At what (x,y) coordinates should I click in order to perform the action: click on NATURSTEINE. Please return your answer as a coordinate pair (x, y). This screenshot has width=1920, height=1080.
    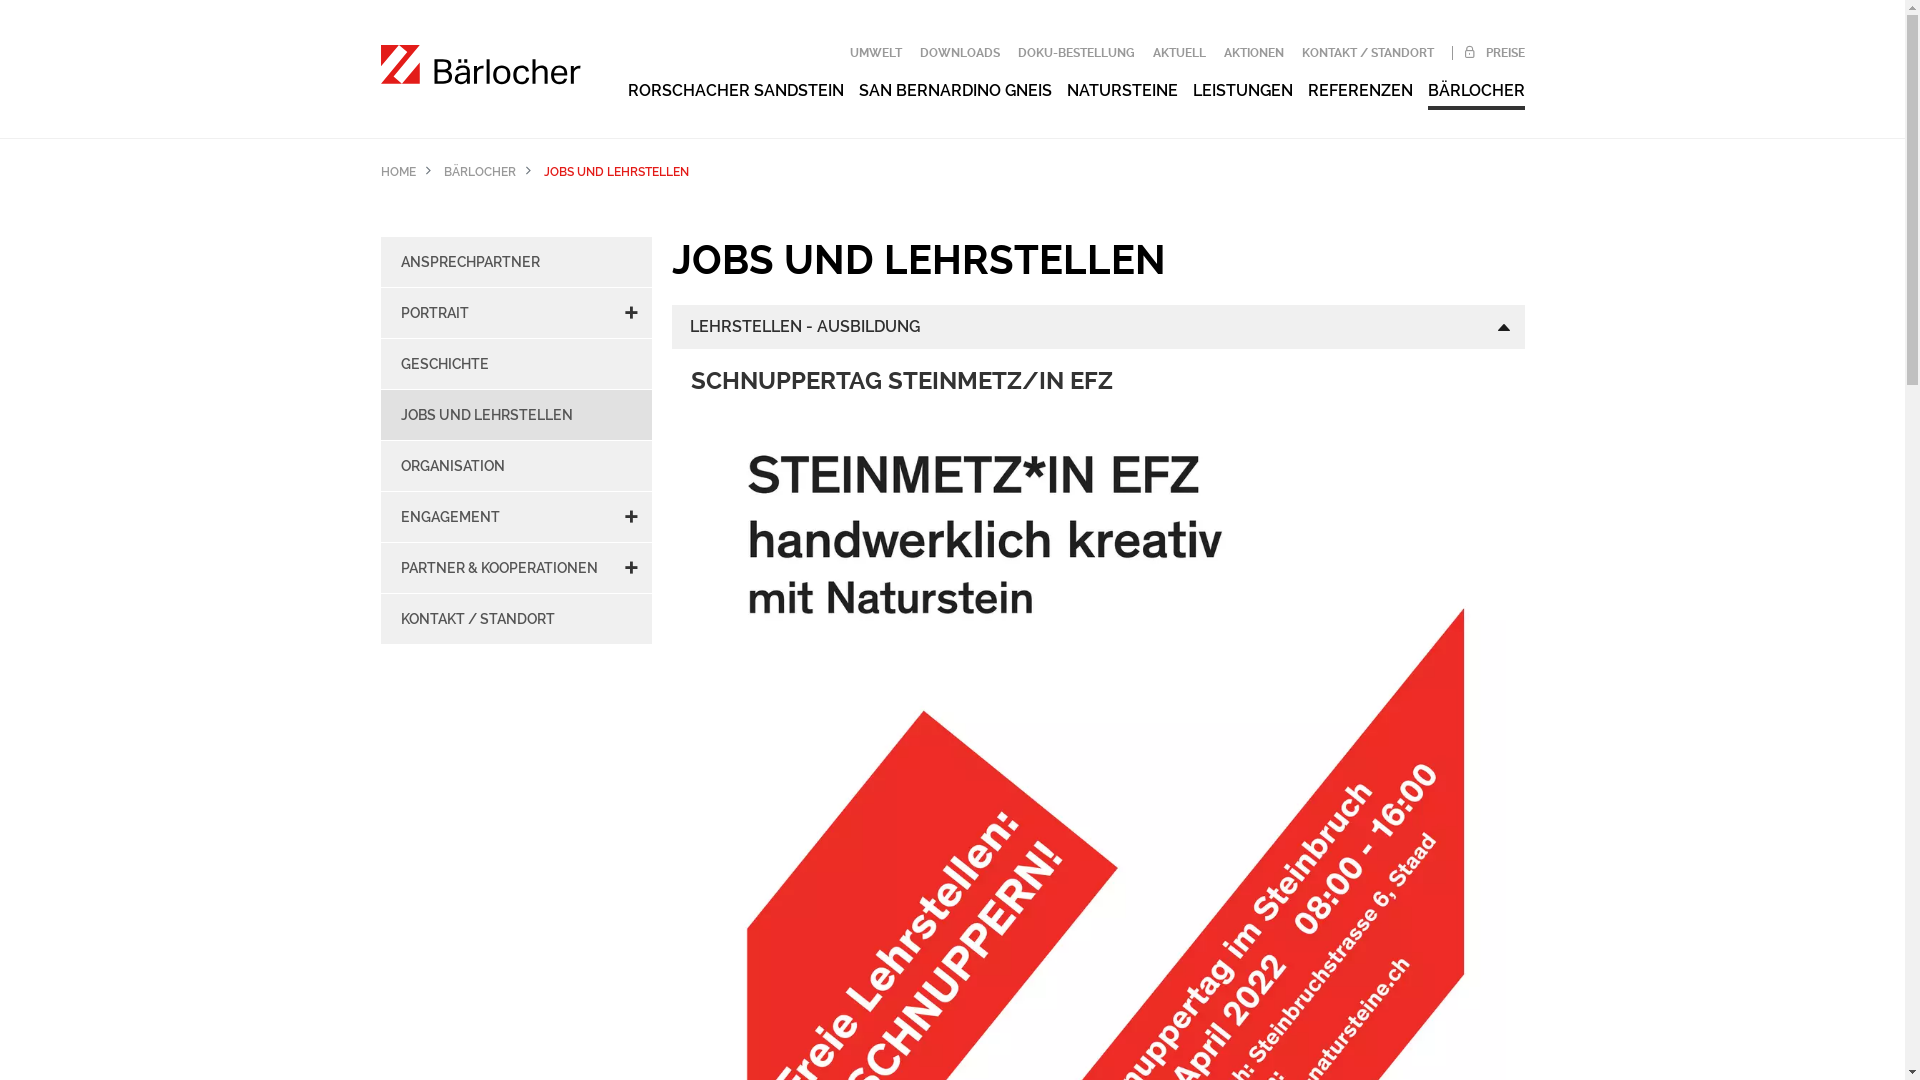
    Looking at the image, I should click on (1122, 90).